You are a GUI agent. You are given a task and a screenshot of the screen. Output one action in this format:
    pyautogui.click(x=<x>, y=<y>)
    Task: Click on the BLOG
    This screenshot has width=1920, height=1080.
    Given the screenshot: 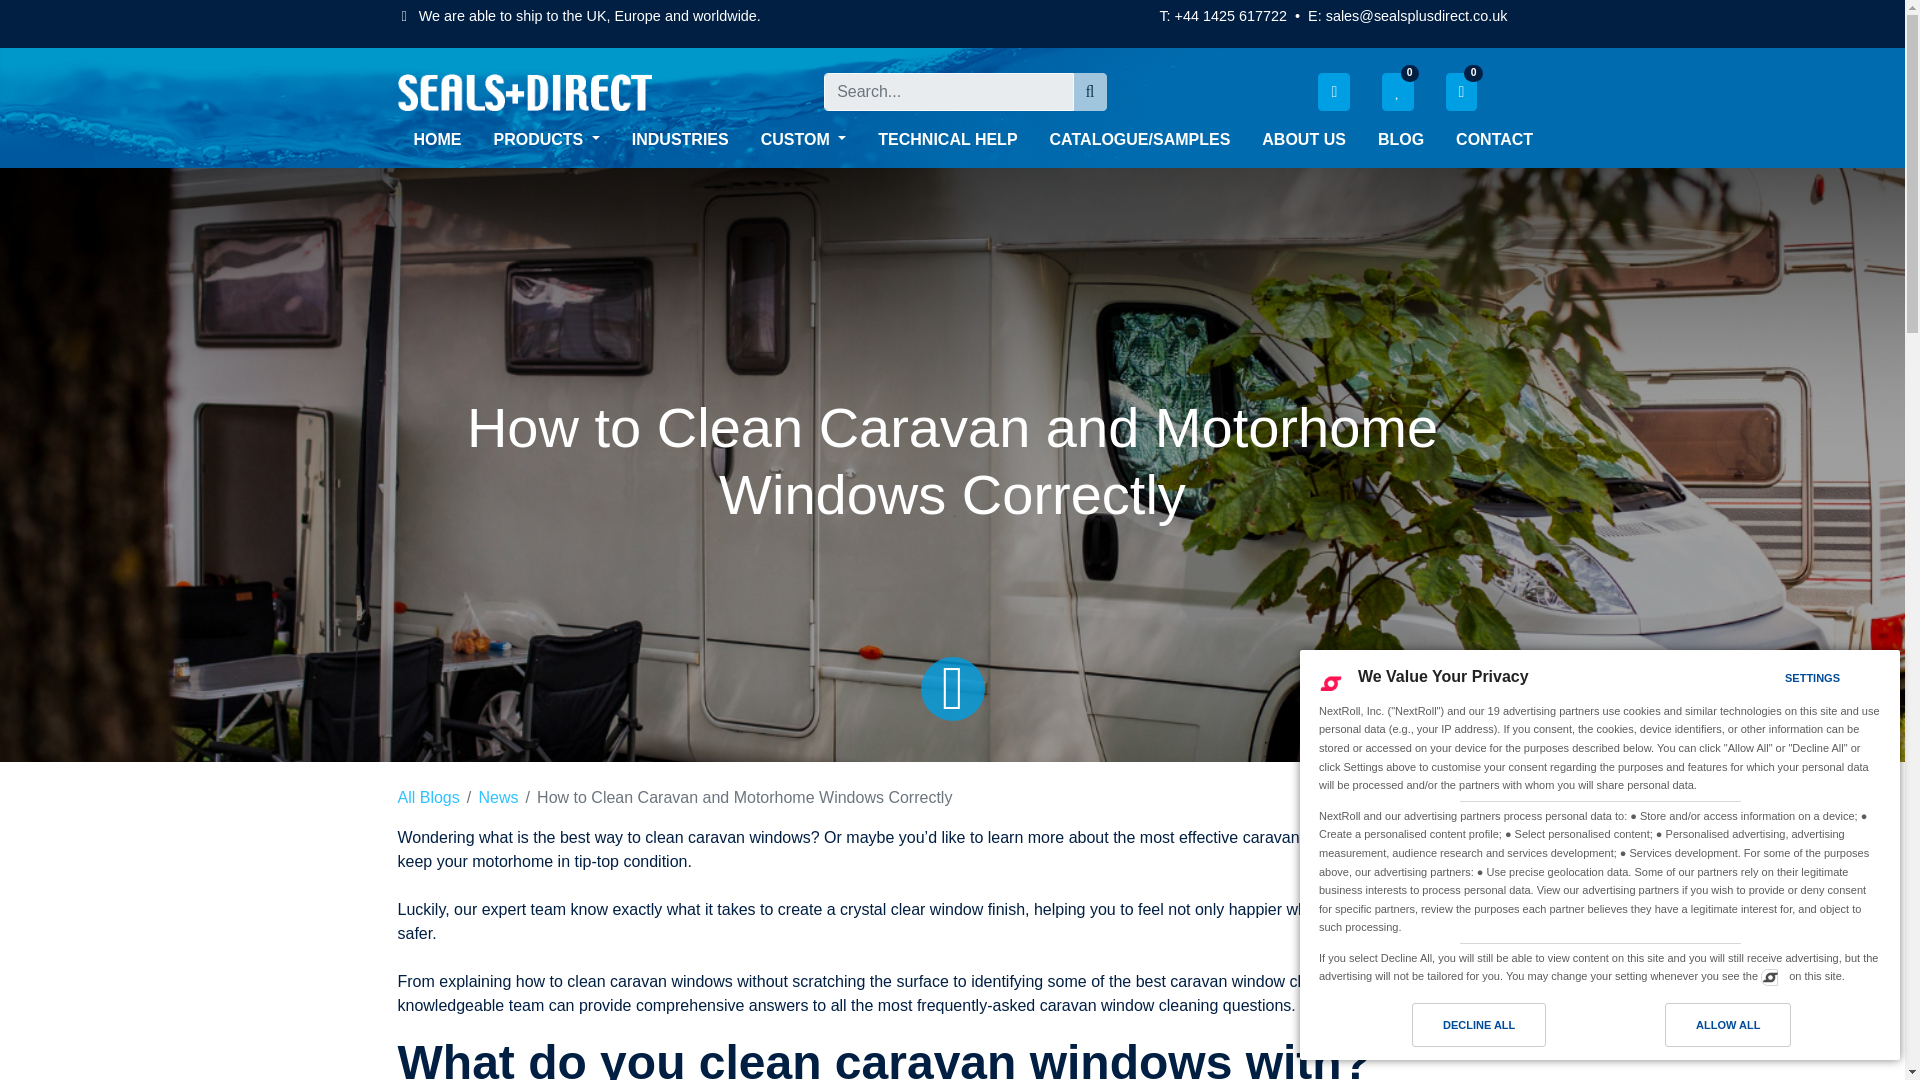 What is the action you would take?
    pyautogui.click(x=1400, y=139)
    